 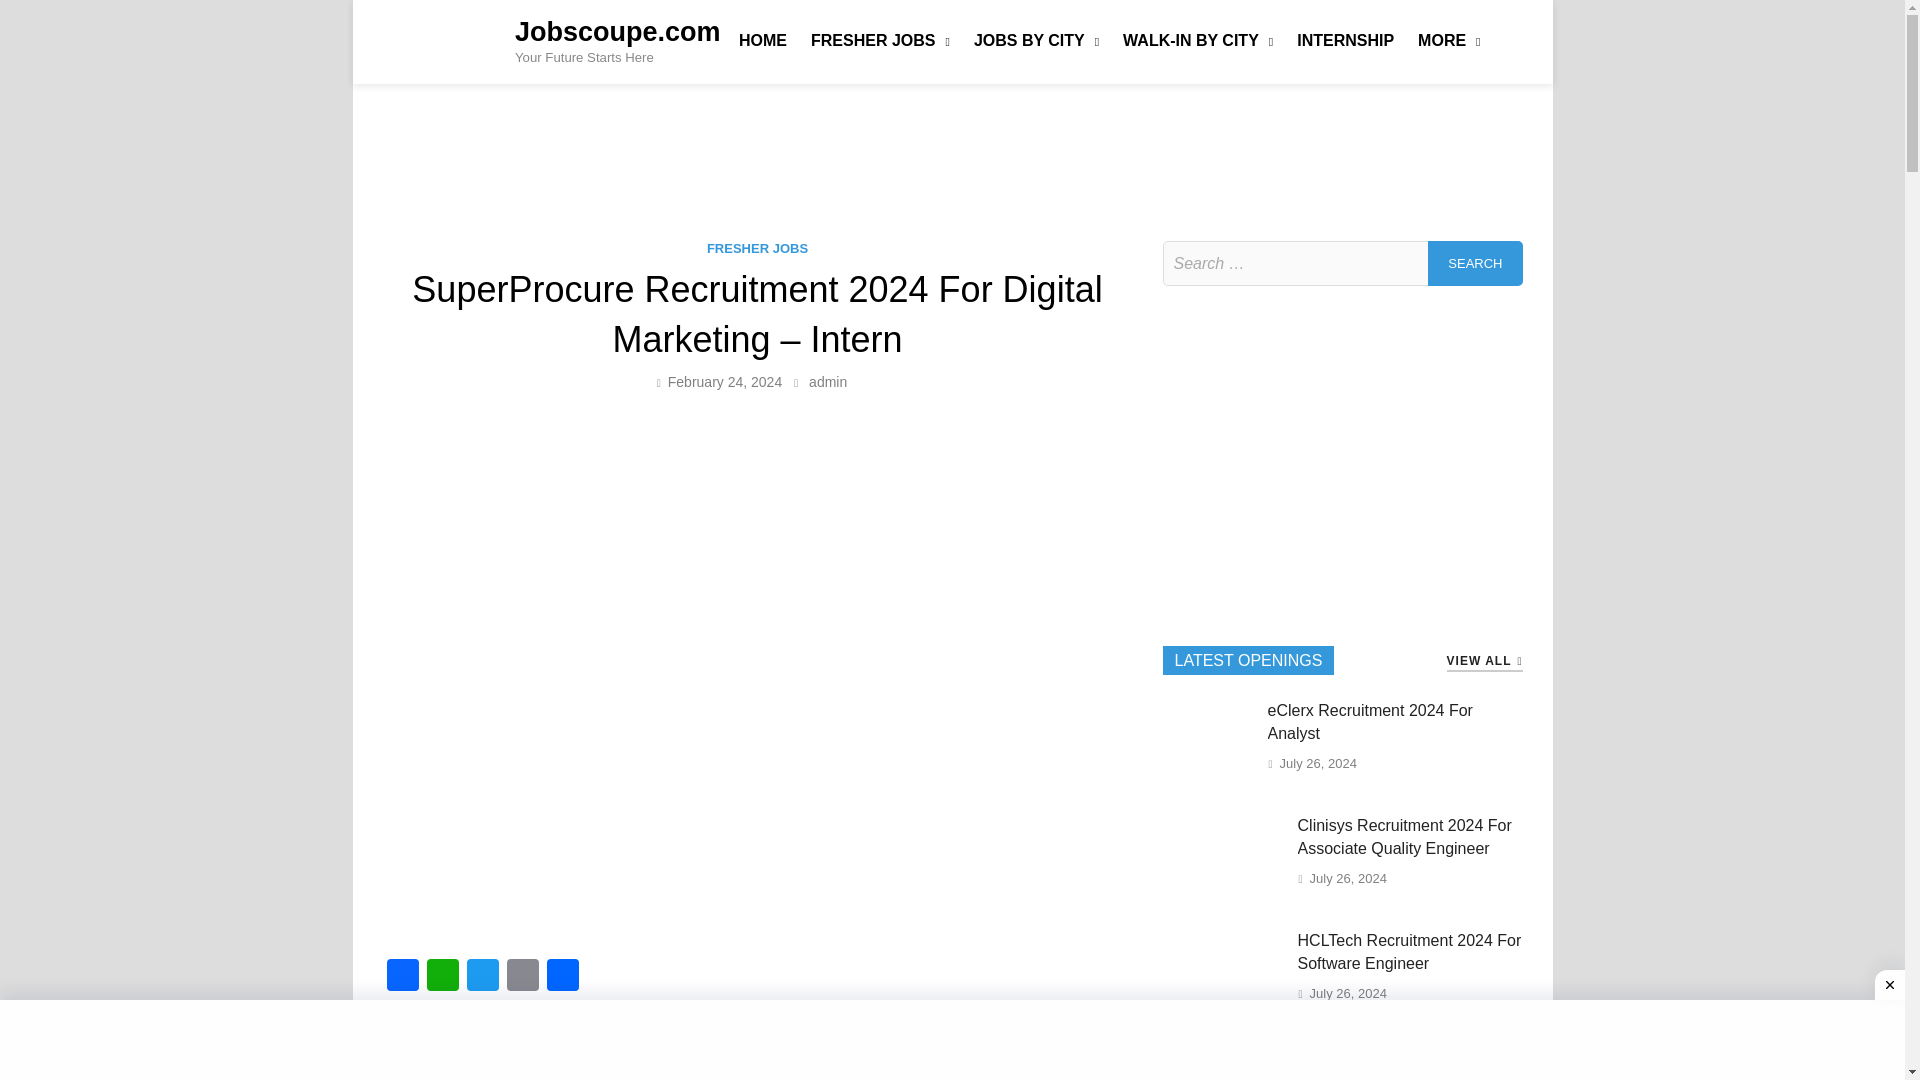 I want to click on Twitter, so click(x=482, y=977).